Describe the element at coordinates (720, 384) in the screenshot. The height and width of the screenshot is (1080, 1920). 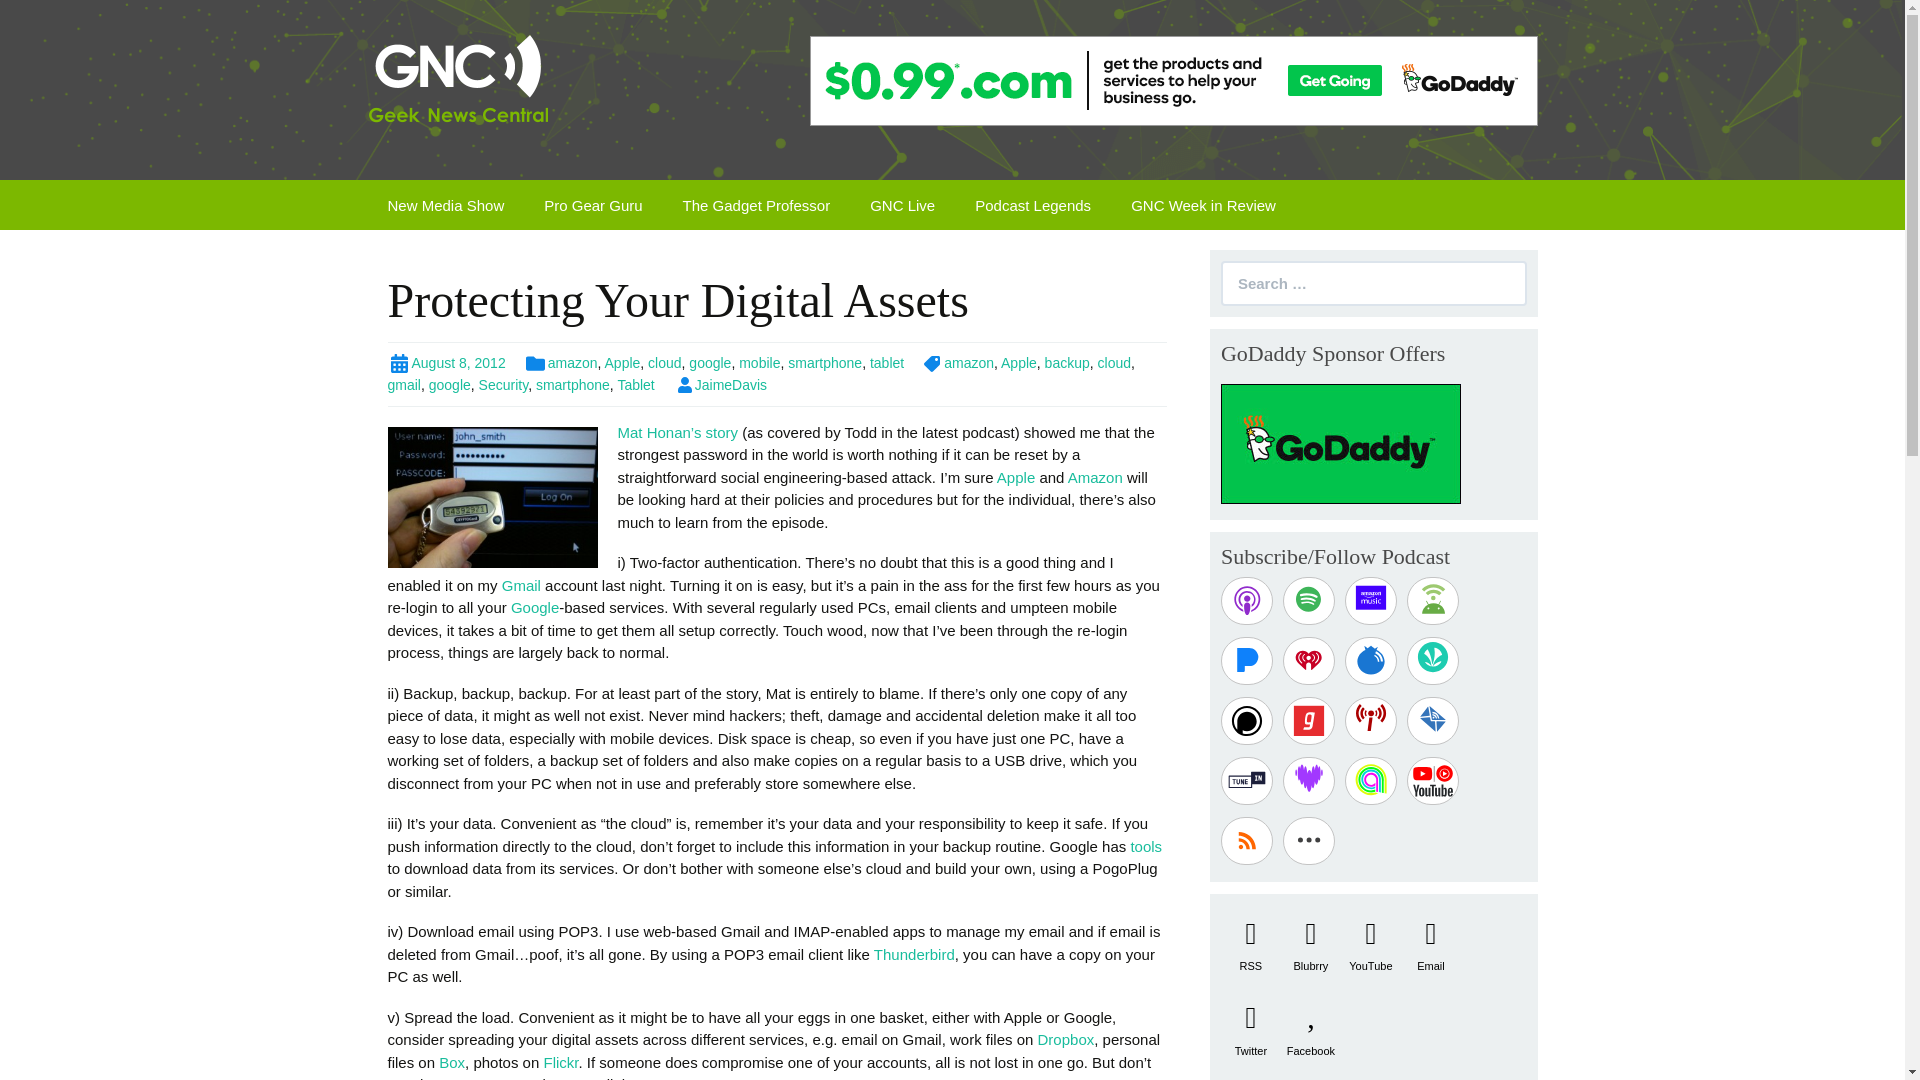
I see `View all posts by JaimeDavis` at that location.